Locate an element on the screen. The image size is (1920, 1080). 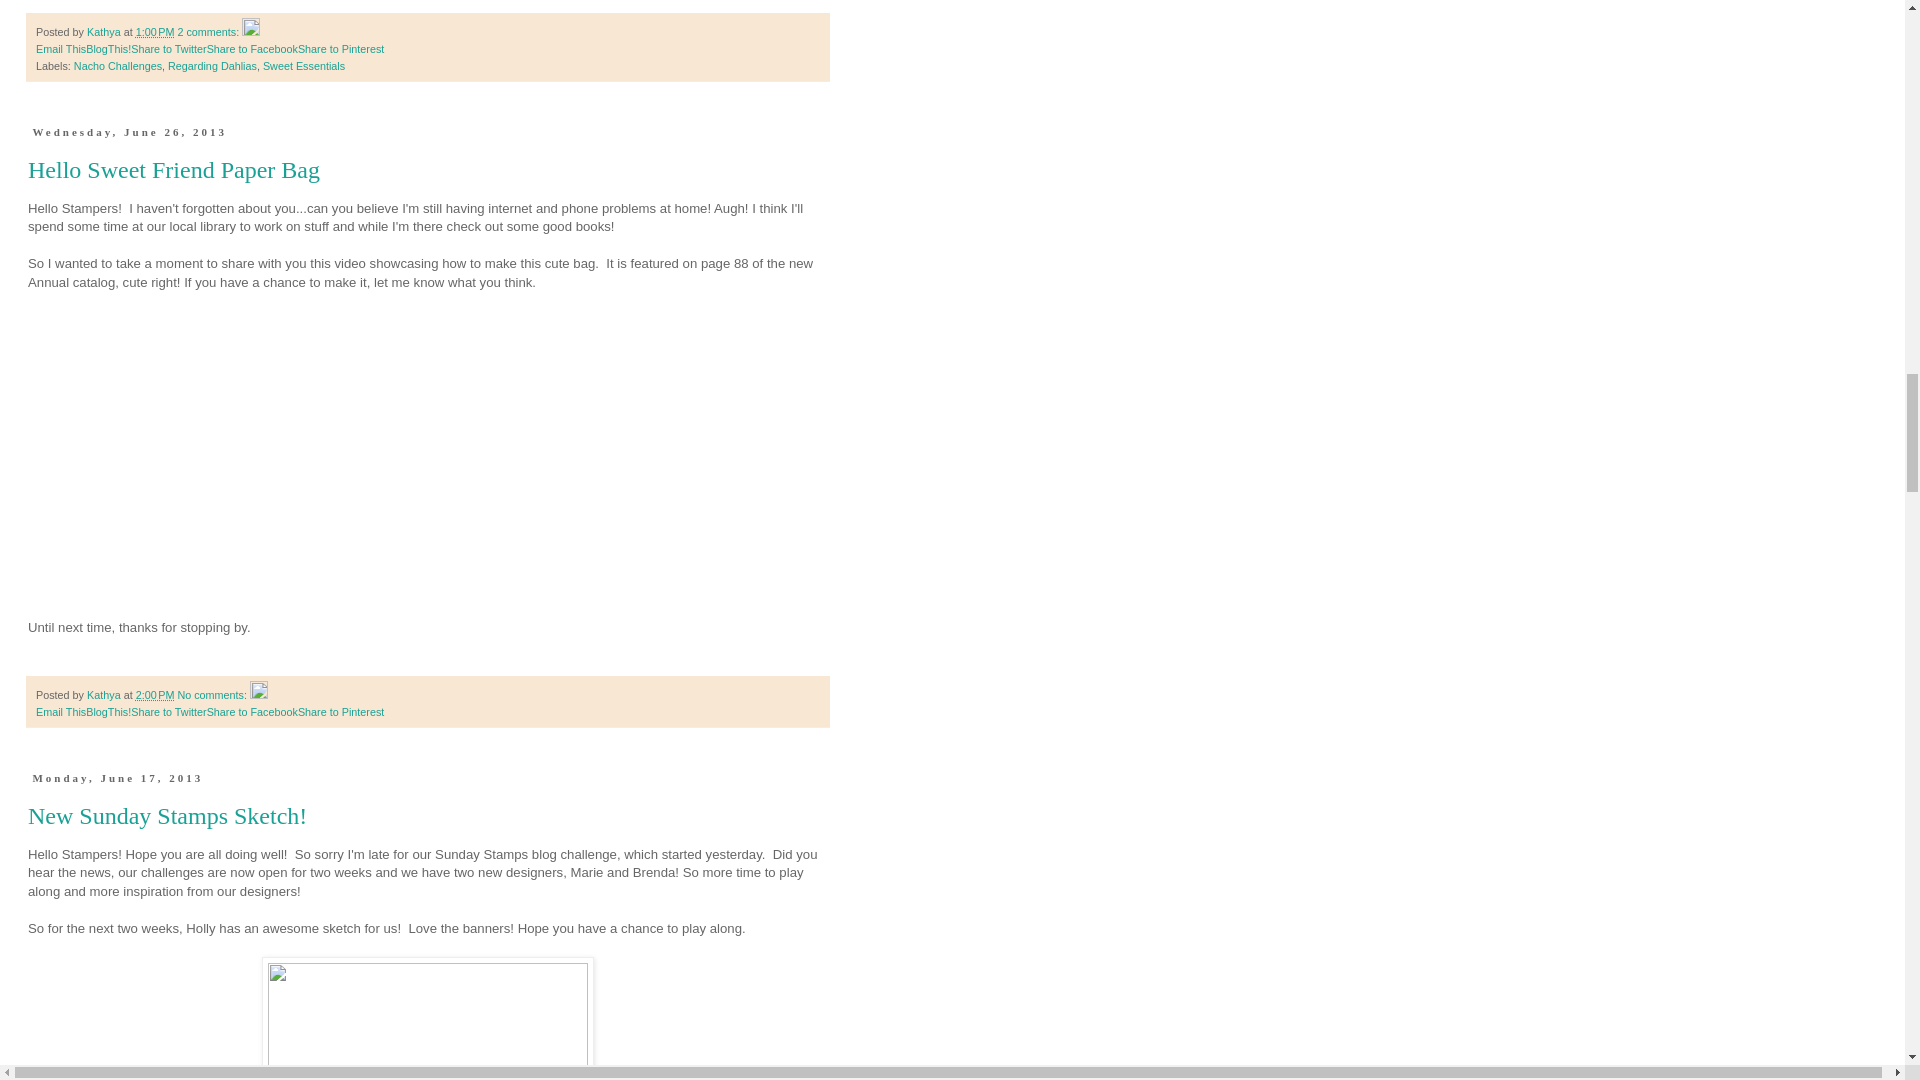
Share to Facebook is located at coordinates (252, 49).